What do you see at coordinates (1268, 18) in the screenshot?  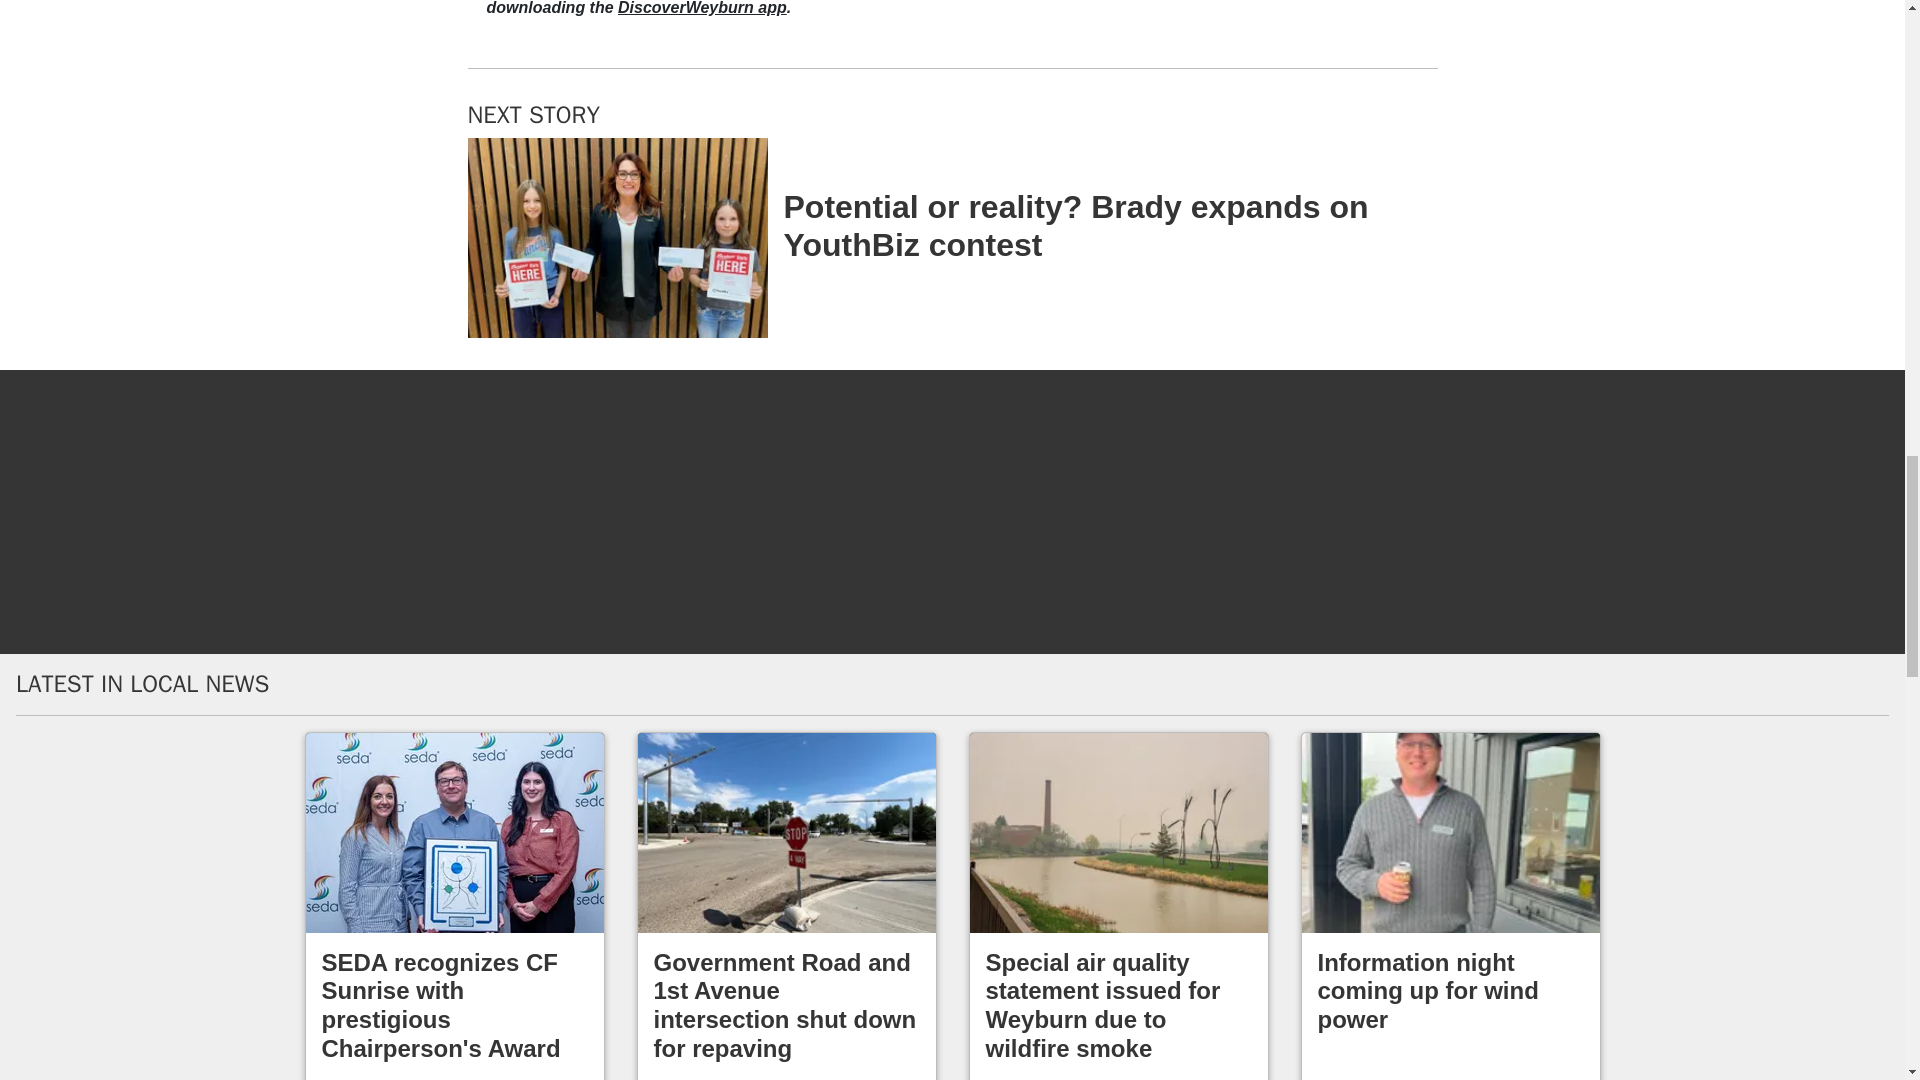 I see `3rd party ad content` at bounding box center [1268, 18].